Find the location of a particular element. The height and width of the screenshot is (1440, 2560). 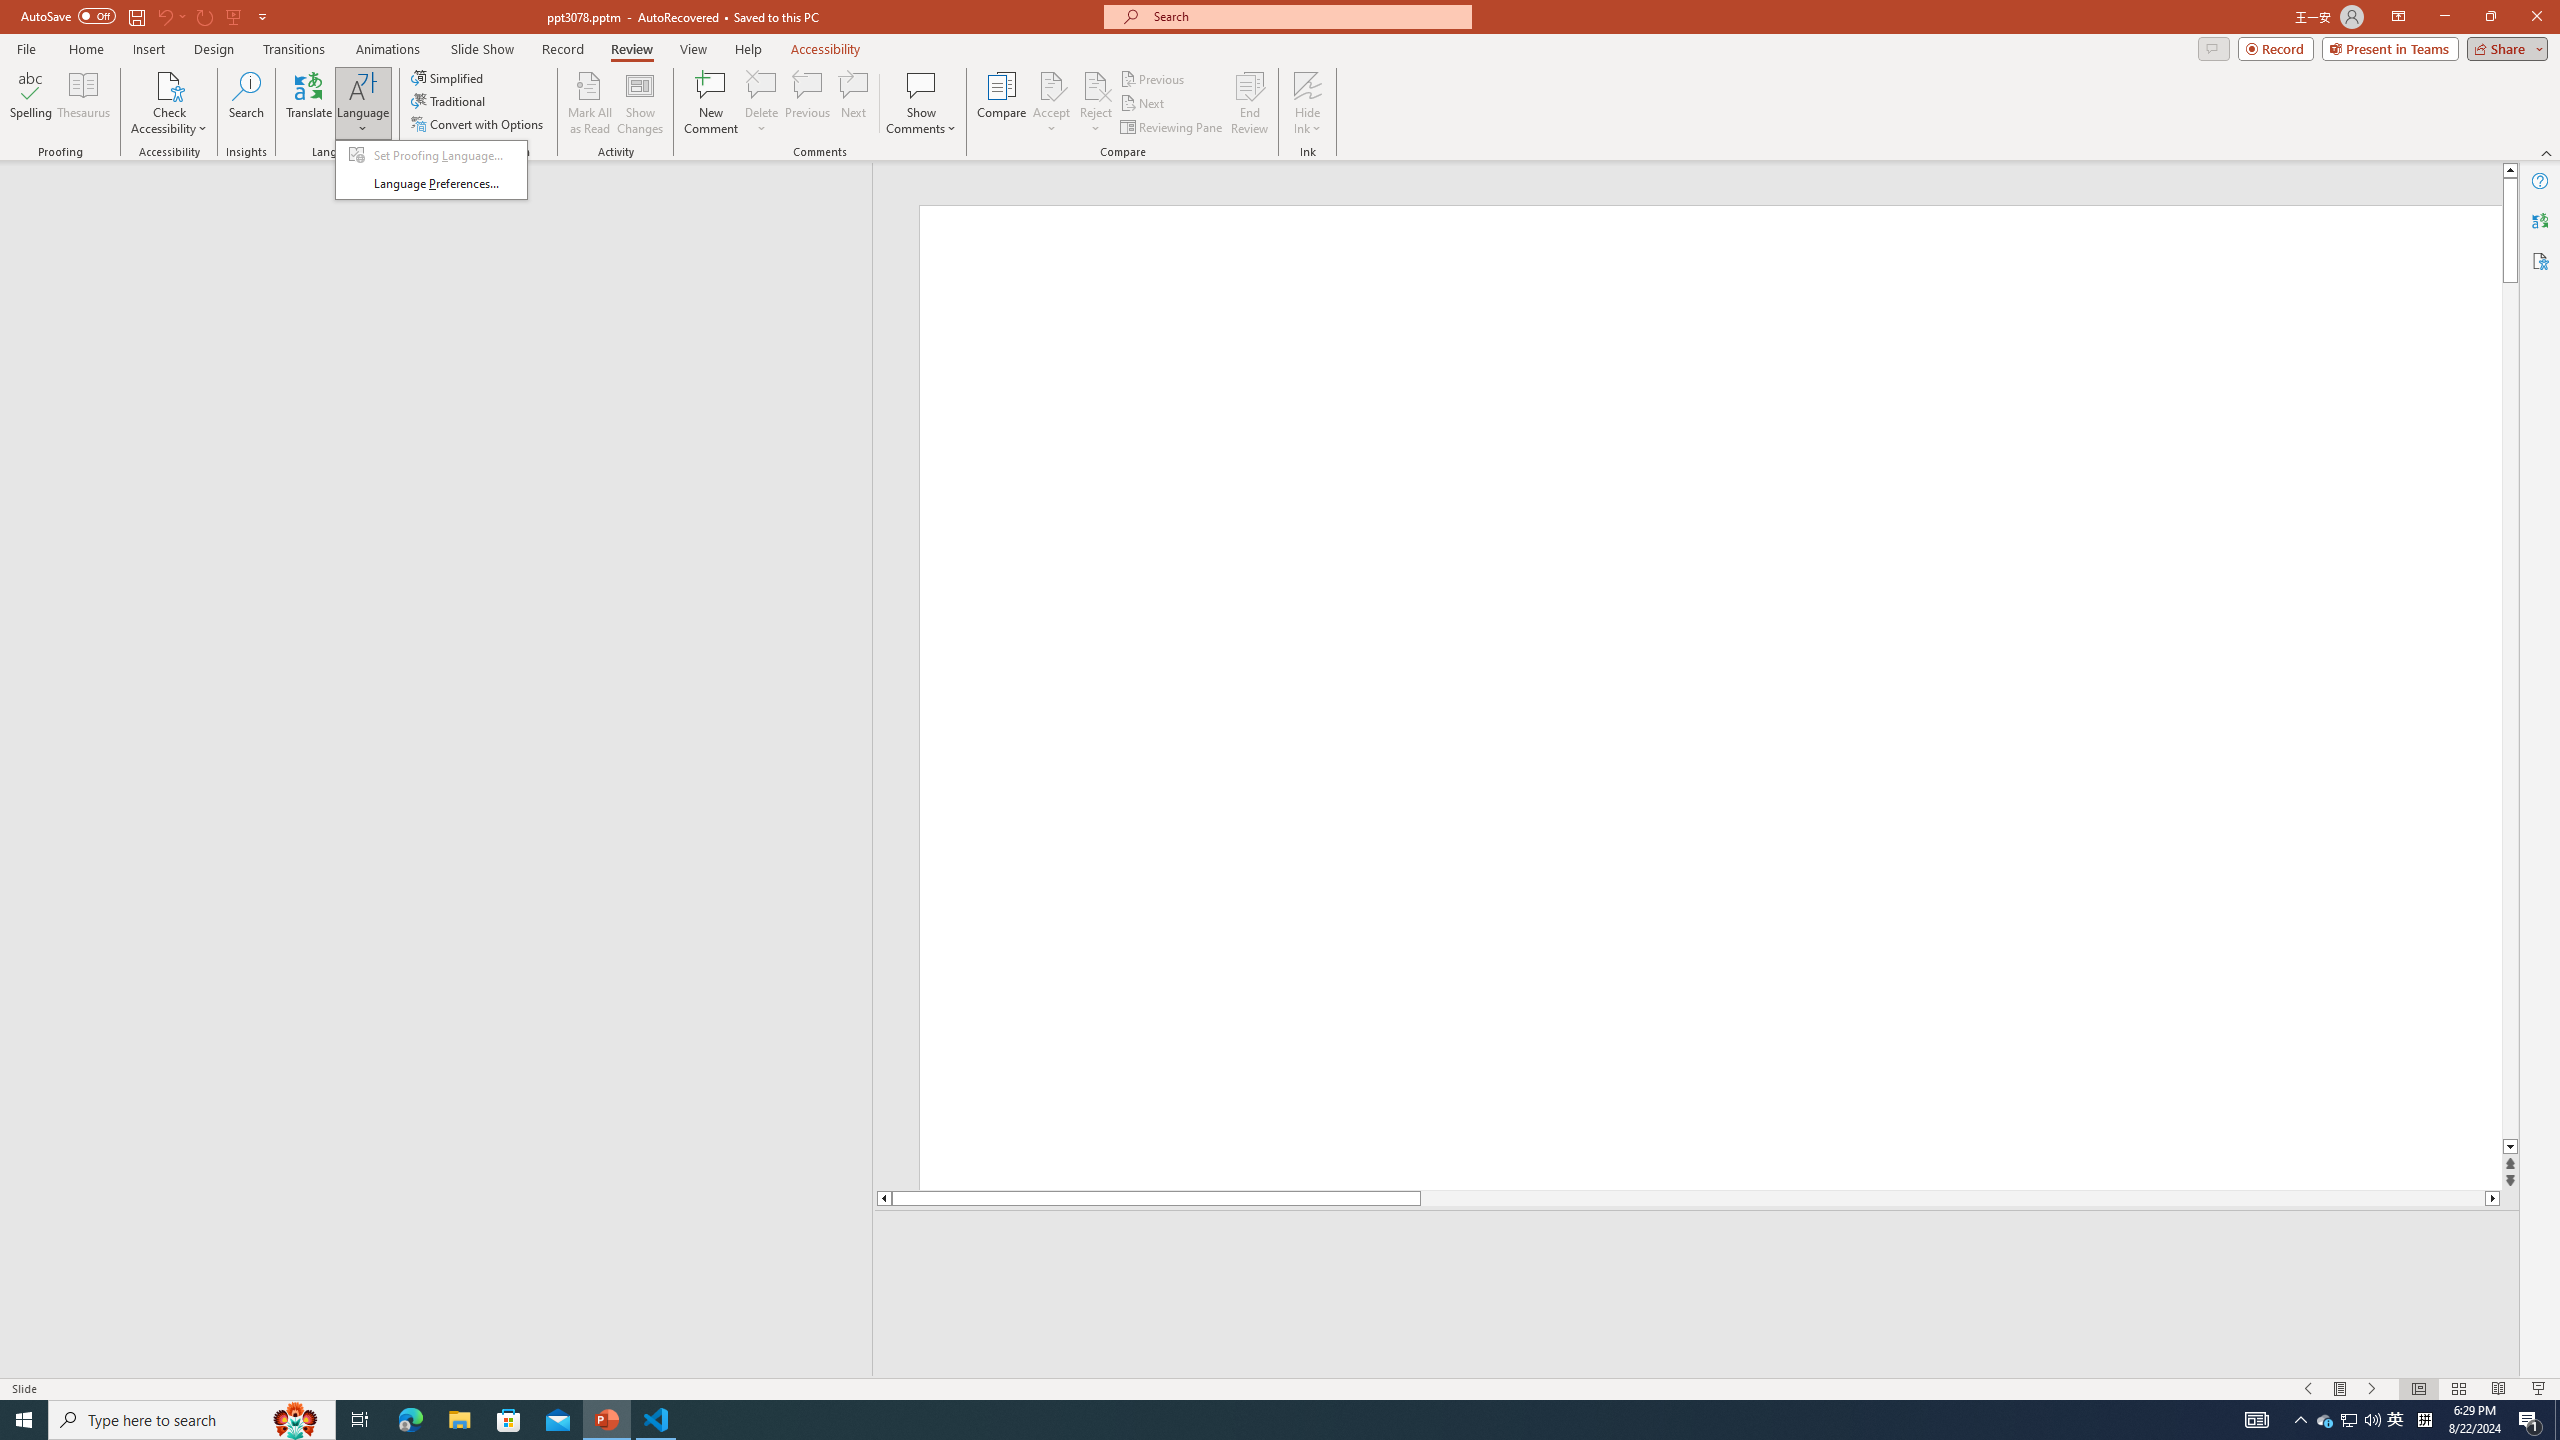

Convert with Options... is located at coordinates (478, 124).